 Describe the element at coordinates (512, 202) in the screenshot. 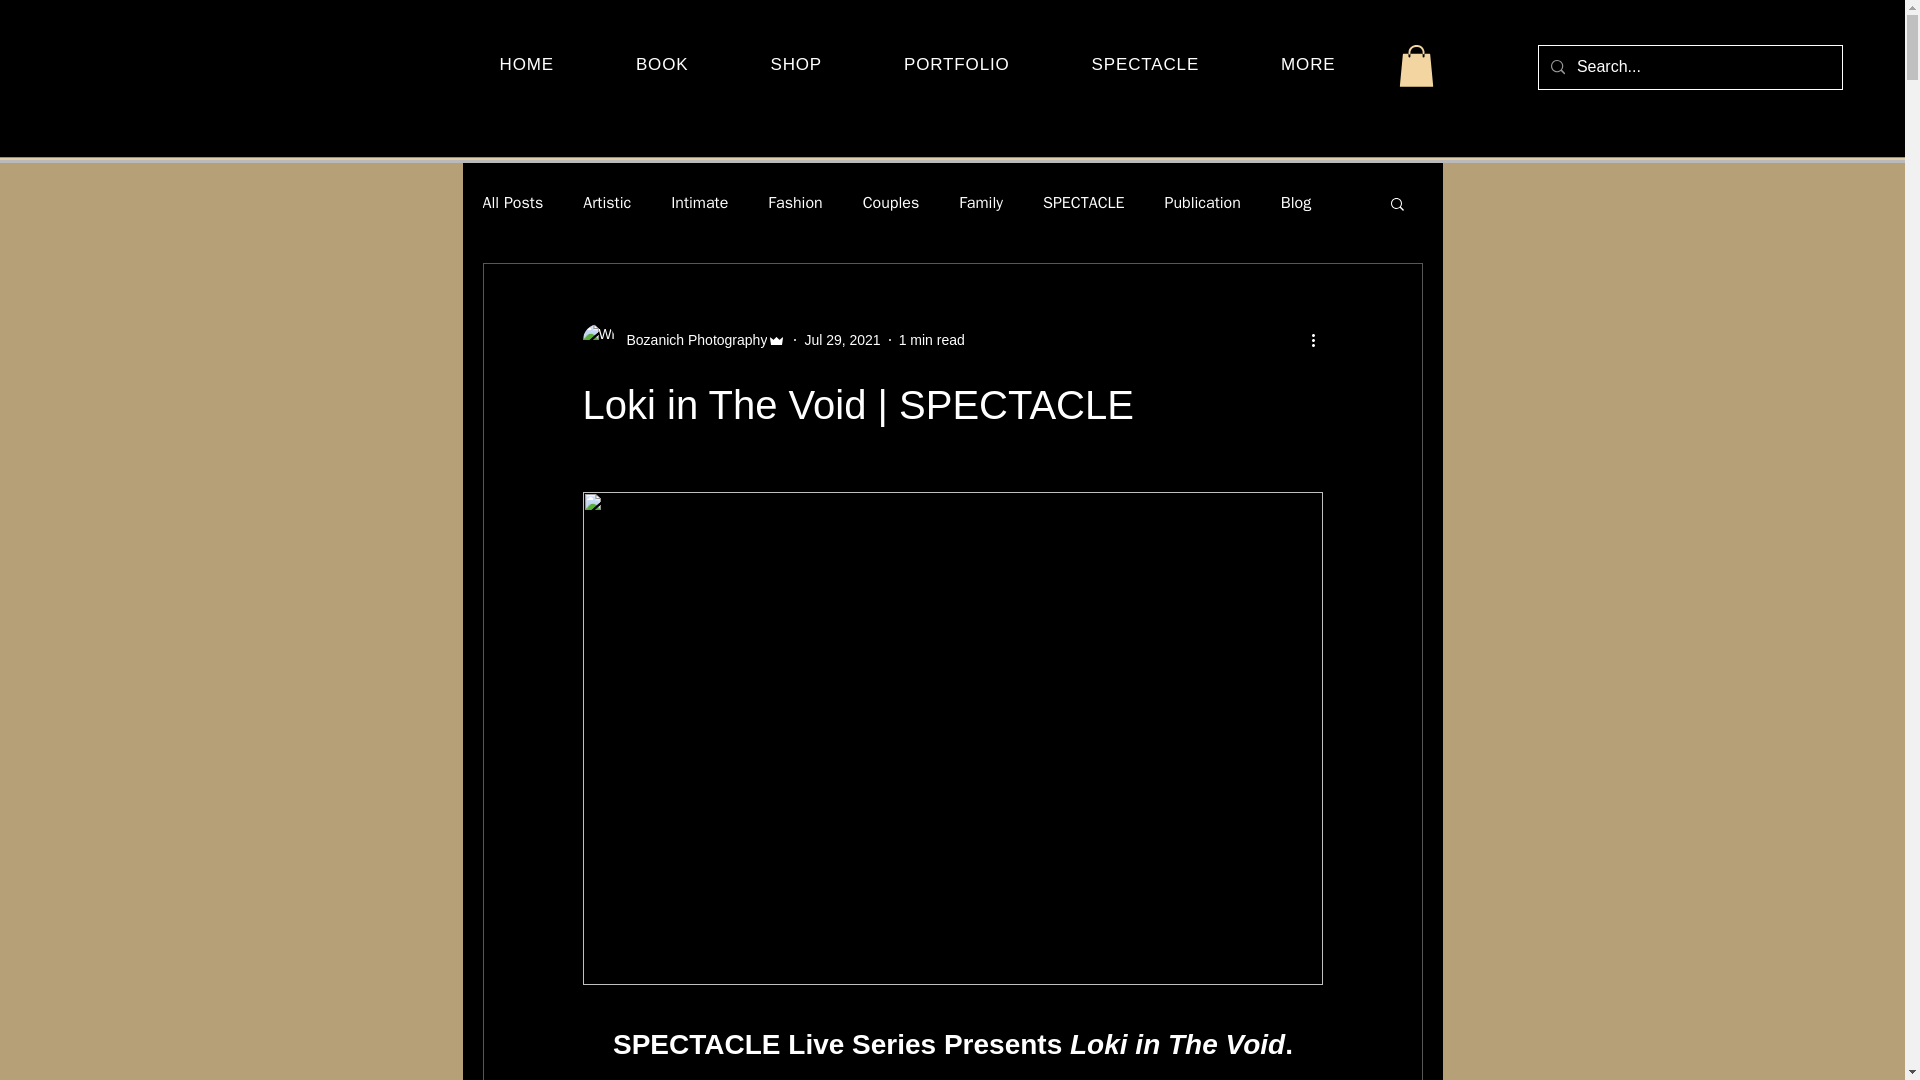

I see `All Posts` at that location.